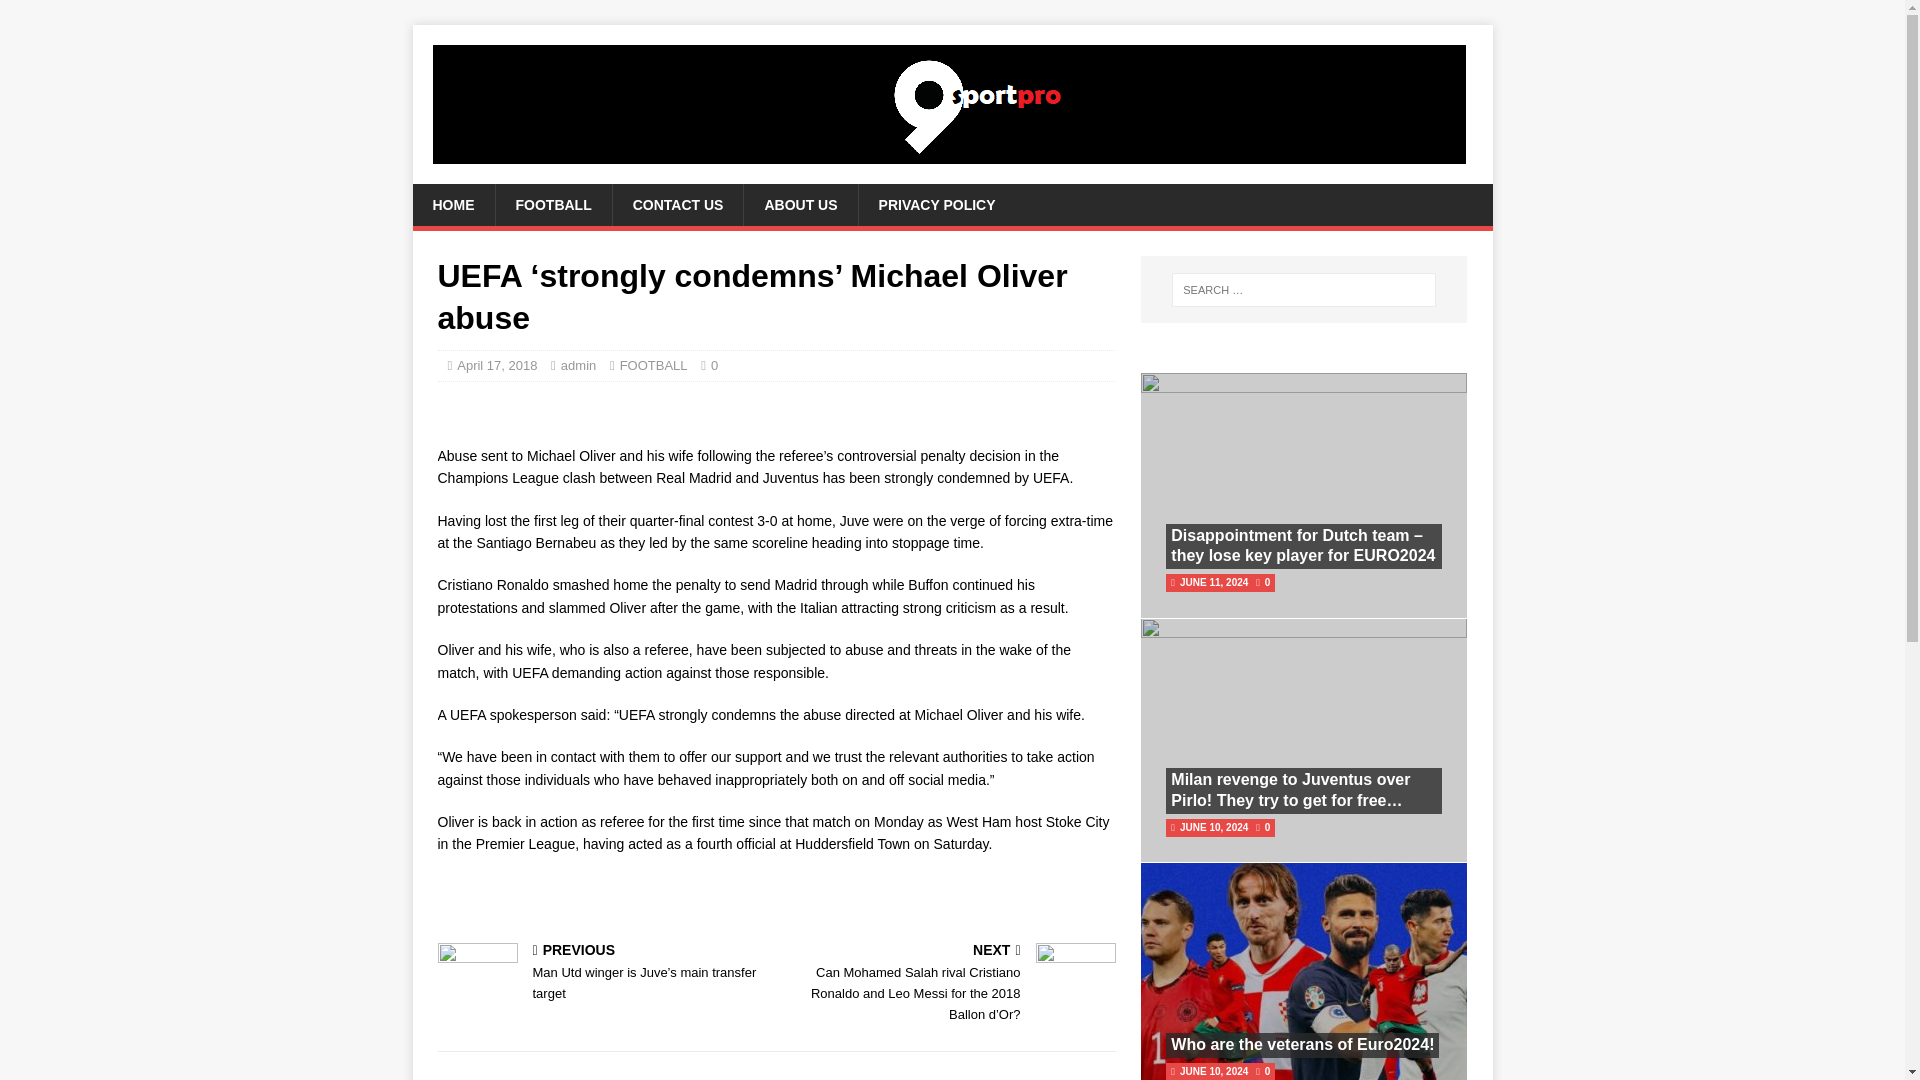 This screenshot has height=1080, width=1920. I want to click on FOOTBALL, so click(552, 204).